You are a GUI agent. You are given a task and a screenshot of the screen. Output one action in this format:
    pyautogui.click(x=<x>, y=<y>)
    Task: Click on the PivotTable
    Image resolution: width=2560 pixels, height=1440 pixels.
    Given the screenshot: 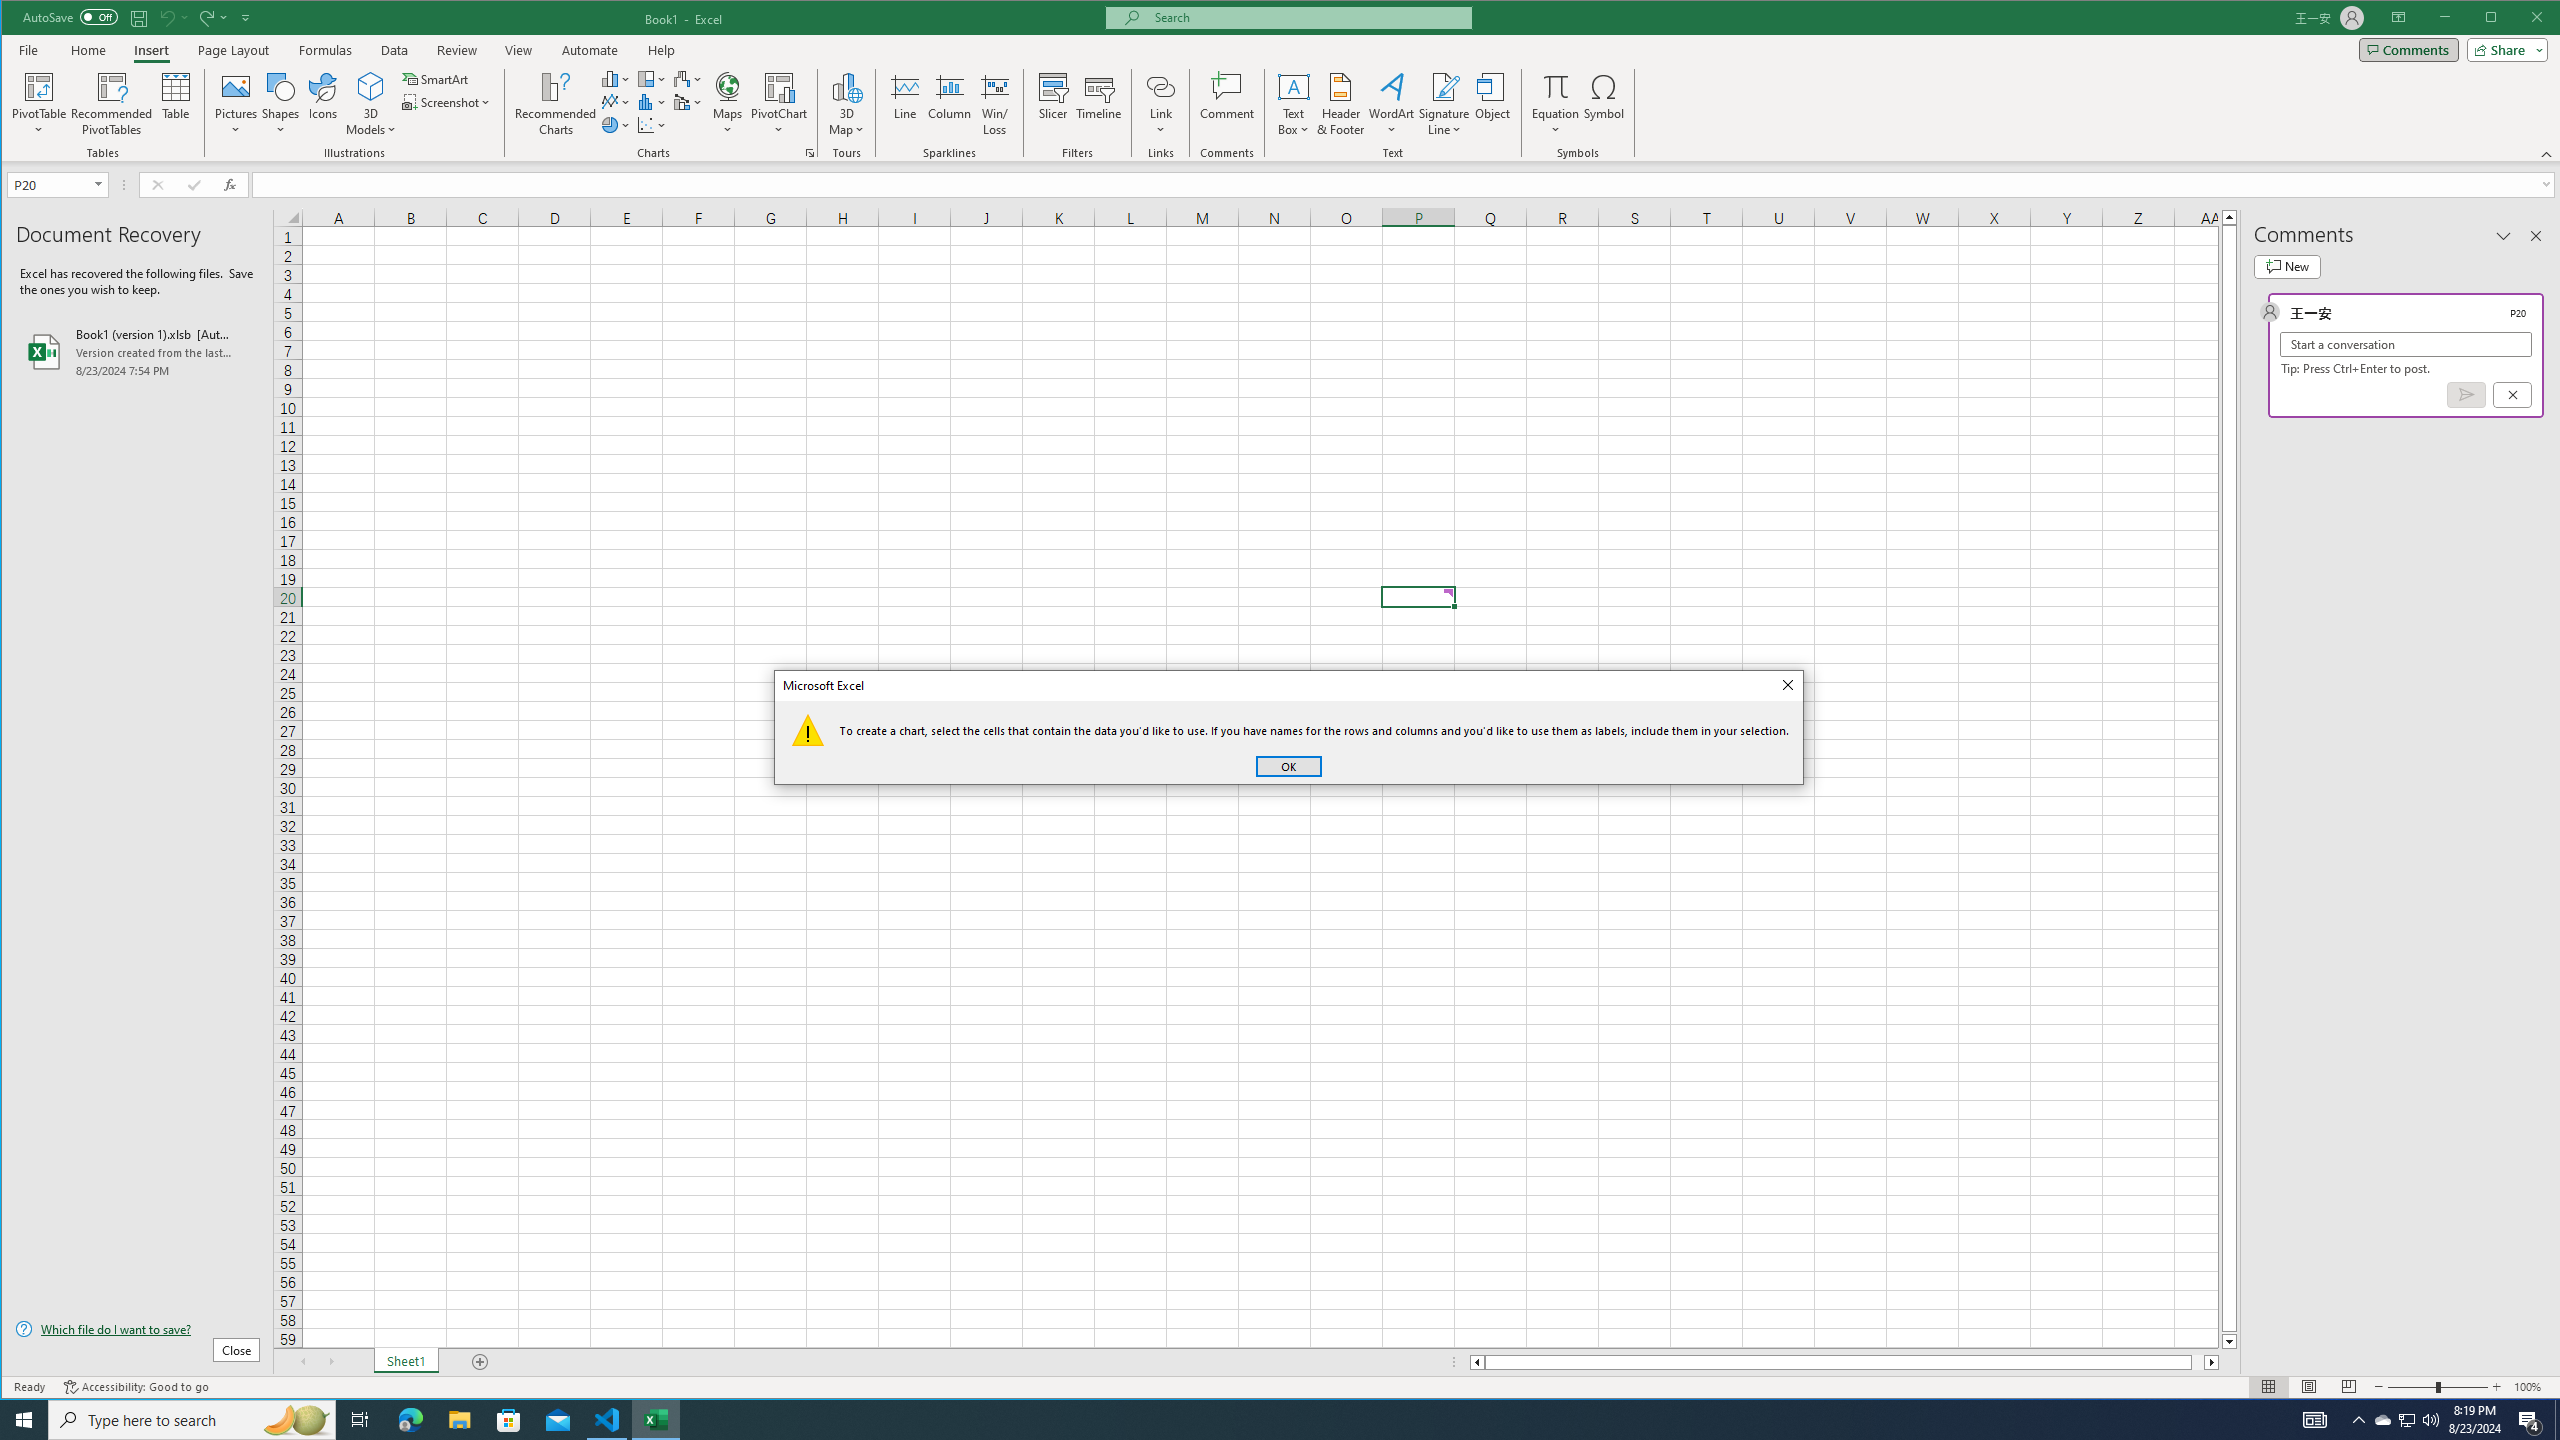 What is the action you would take?
    pyautogui.click(x=40, y=86)
    